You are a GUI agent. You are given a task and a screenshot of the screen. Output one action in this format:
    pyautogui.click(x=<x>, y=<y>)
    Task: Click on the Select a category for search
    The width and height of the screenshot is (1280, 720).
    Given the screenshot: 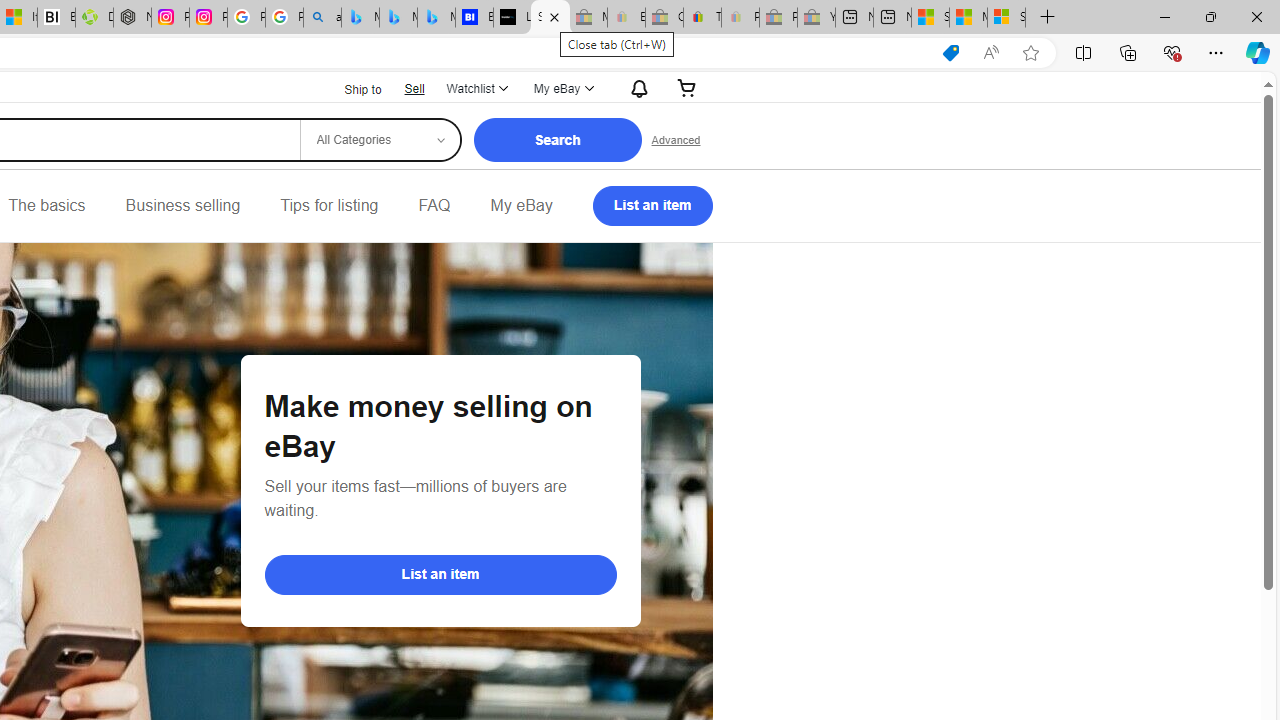 What is the action you would take?
    pyautogui.click(x=379, y=140)
    